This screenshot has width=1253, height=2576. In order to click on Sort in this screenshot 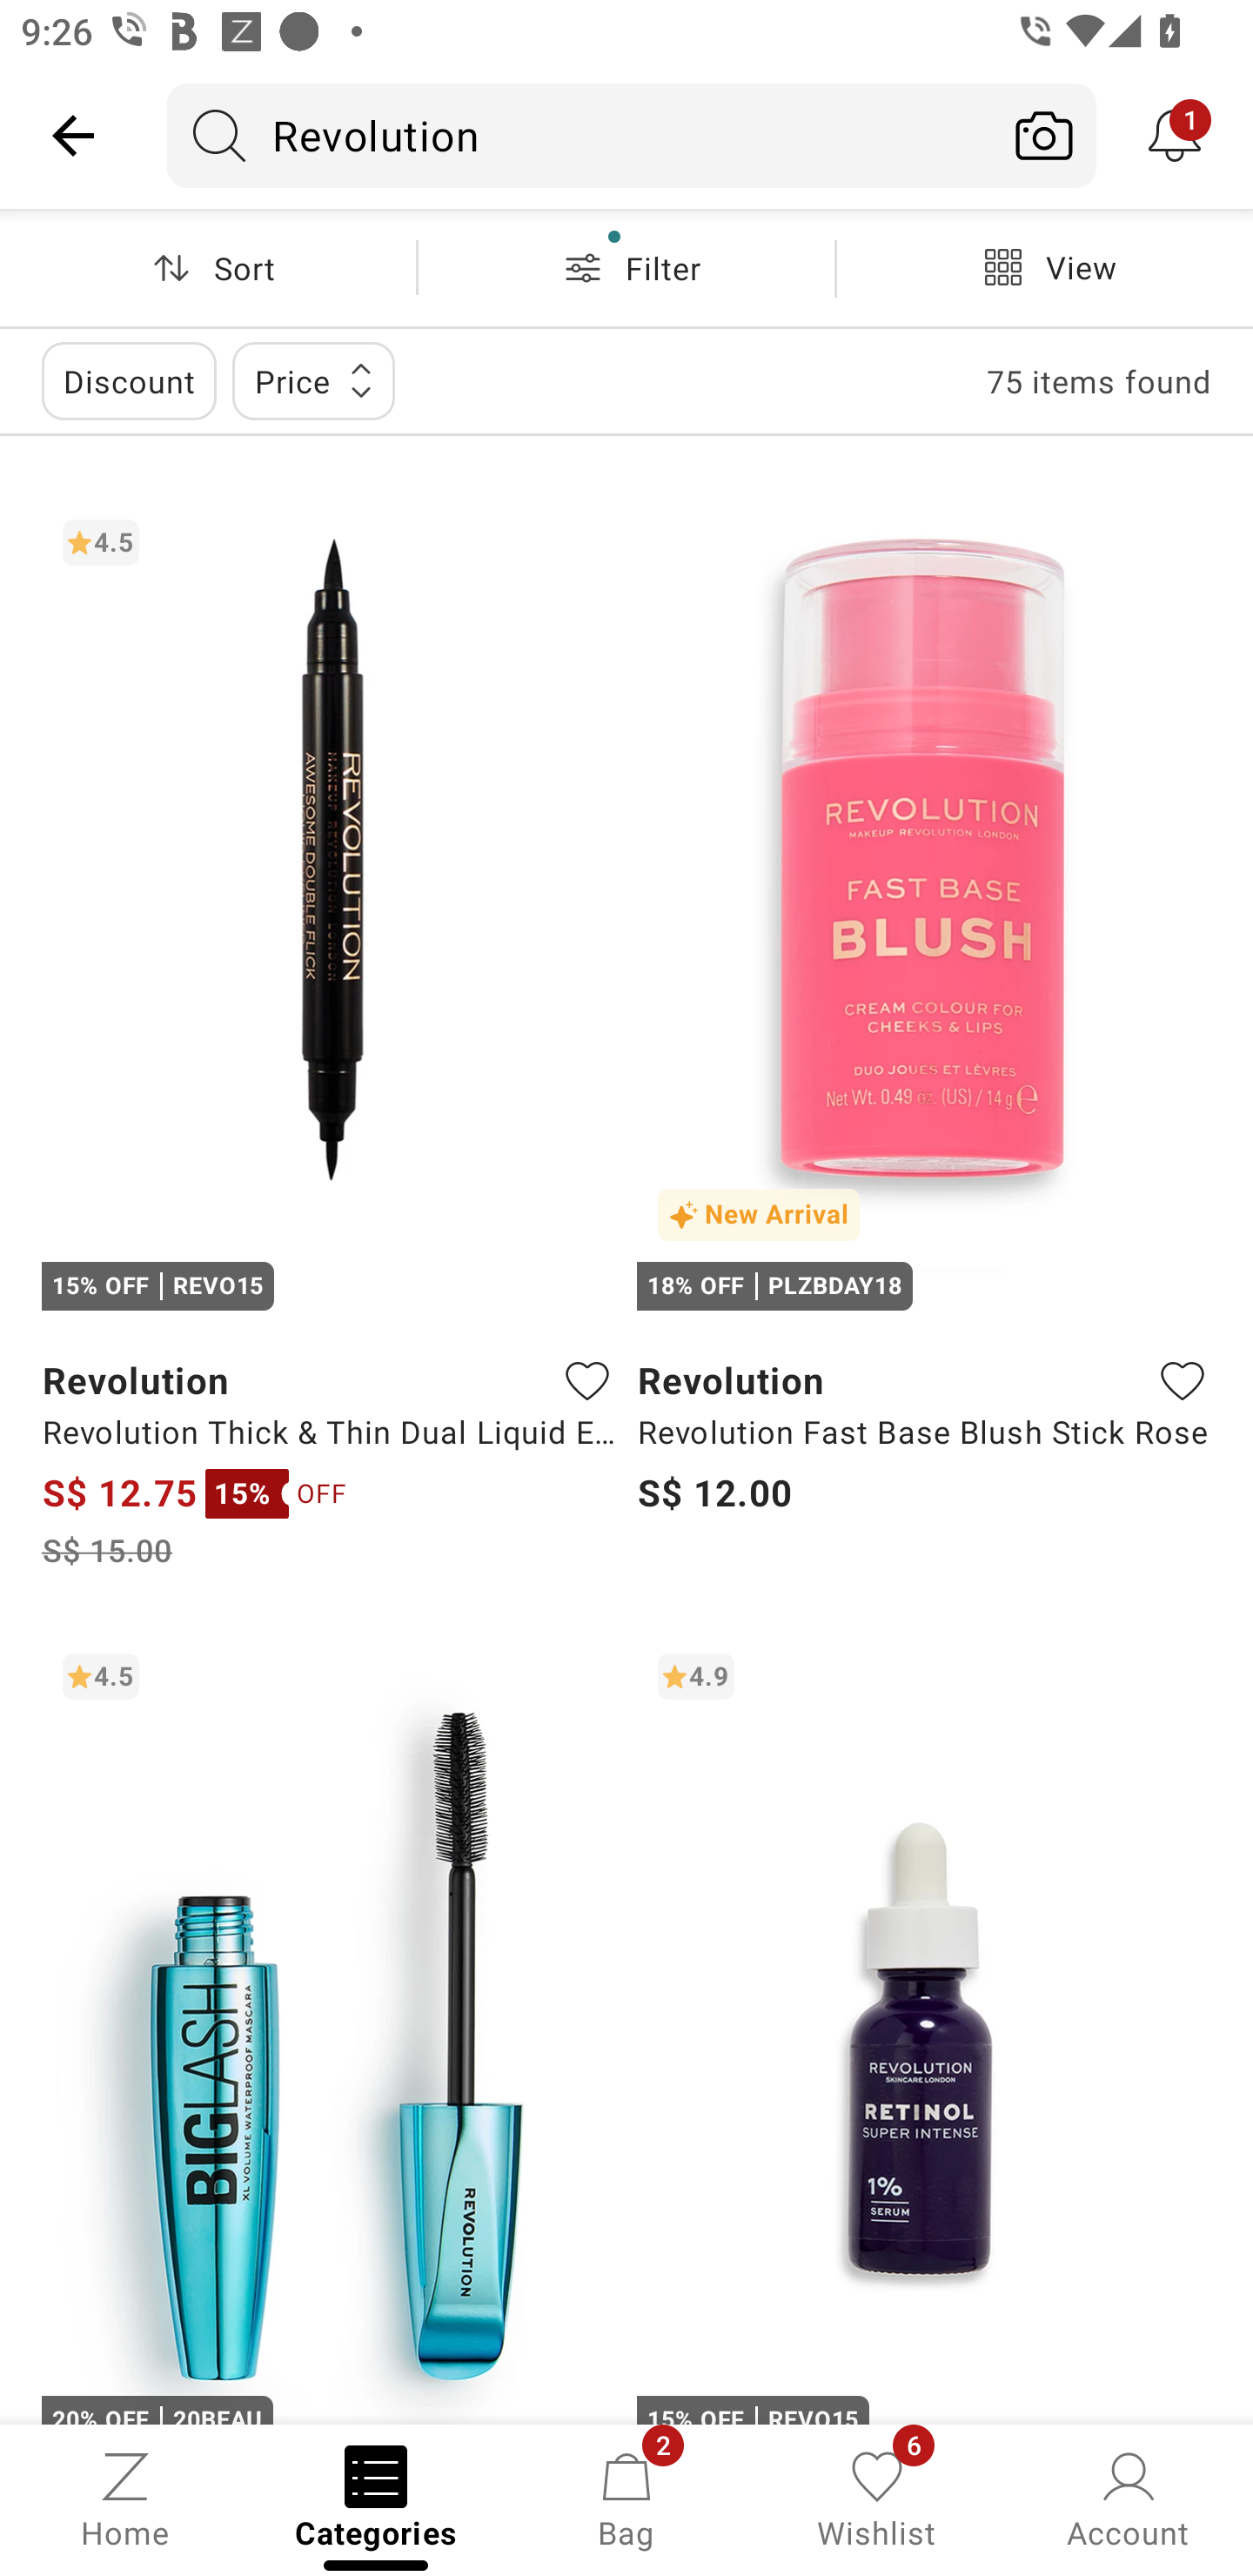, I will do `click(208, 267)`.